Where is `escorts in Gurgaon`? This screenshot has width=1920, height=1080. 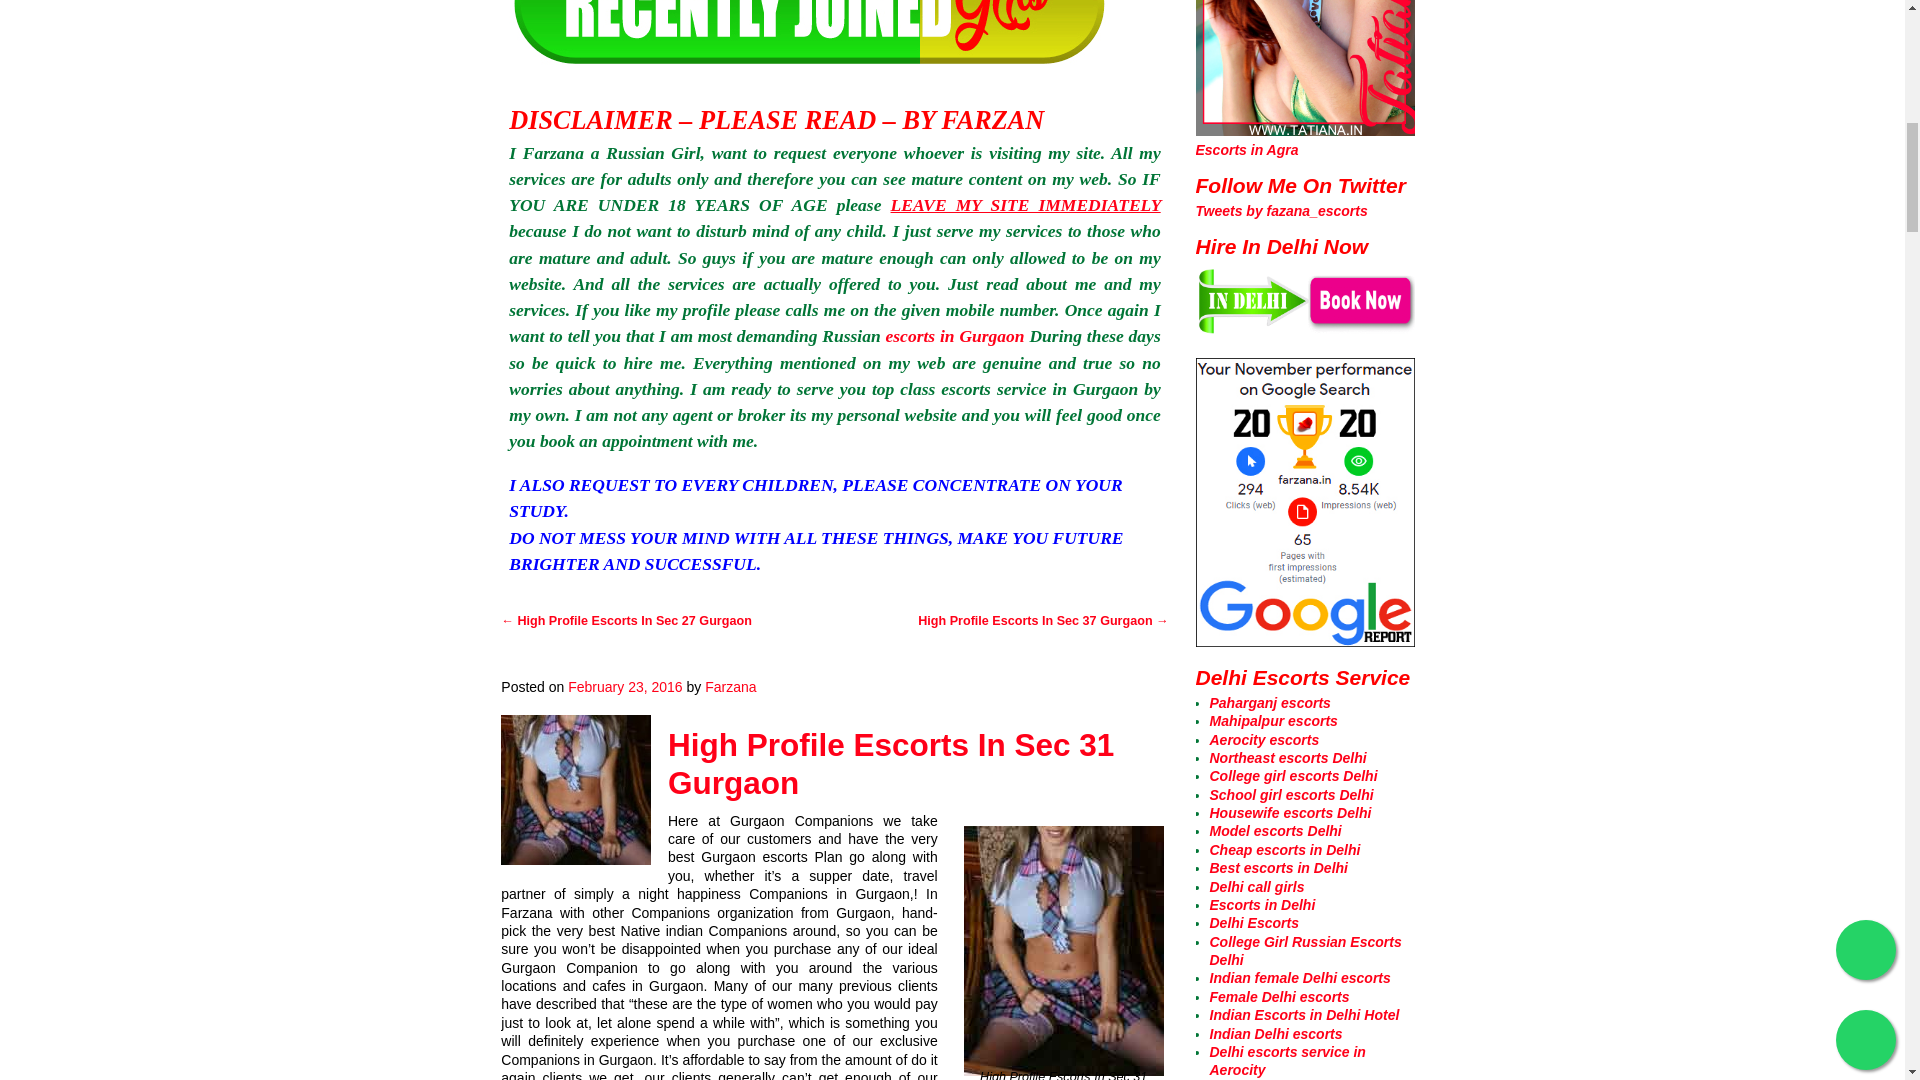
escorts in Gurgaon is located at coordinates (955, 336).